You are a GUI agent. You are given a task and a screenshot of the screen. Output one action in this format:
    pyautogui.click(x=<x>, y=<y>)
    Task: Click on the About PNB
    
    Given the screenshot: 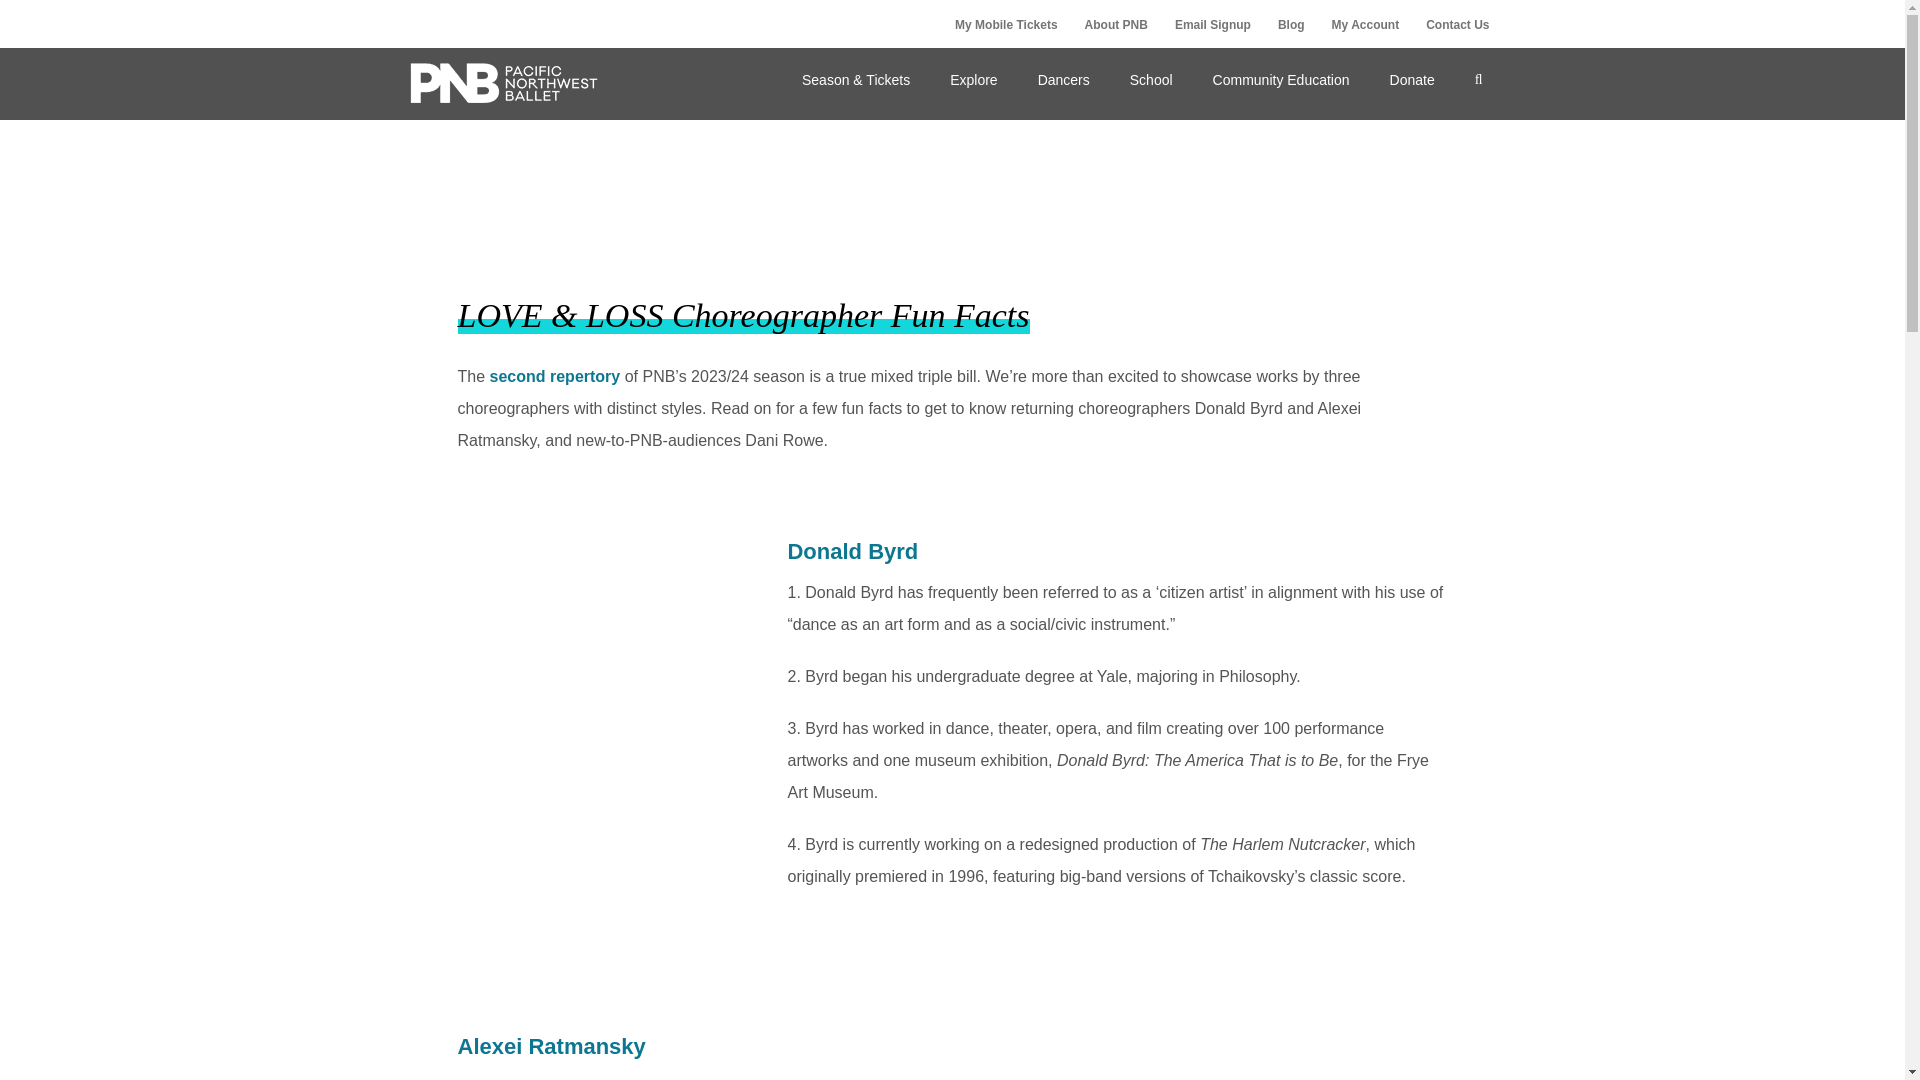 What is the action you would take?
    pyautogui.click(x=1116, y=25)
    